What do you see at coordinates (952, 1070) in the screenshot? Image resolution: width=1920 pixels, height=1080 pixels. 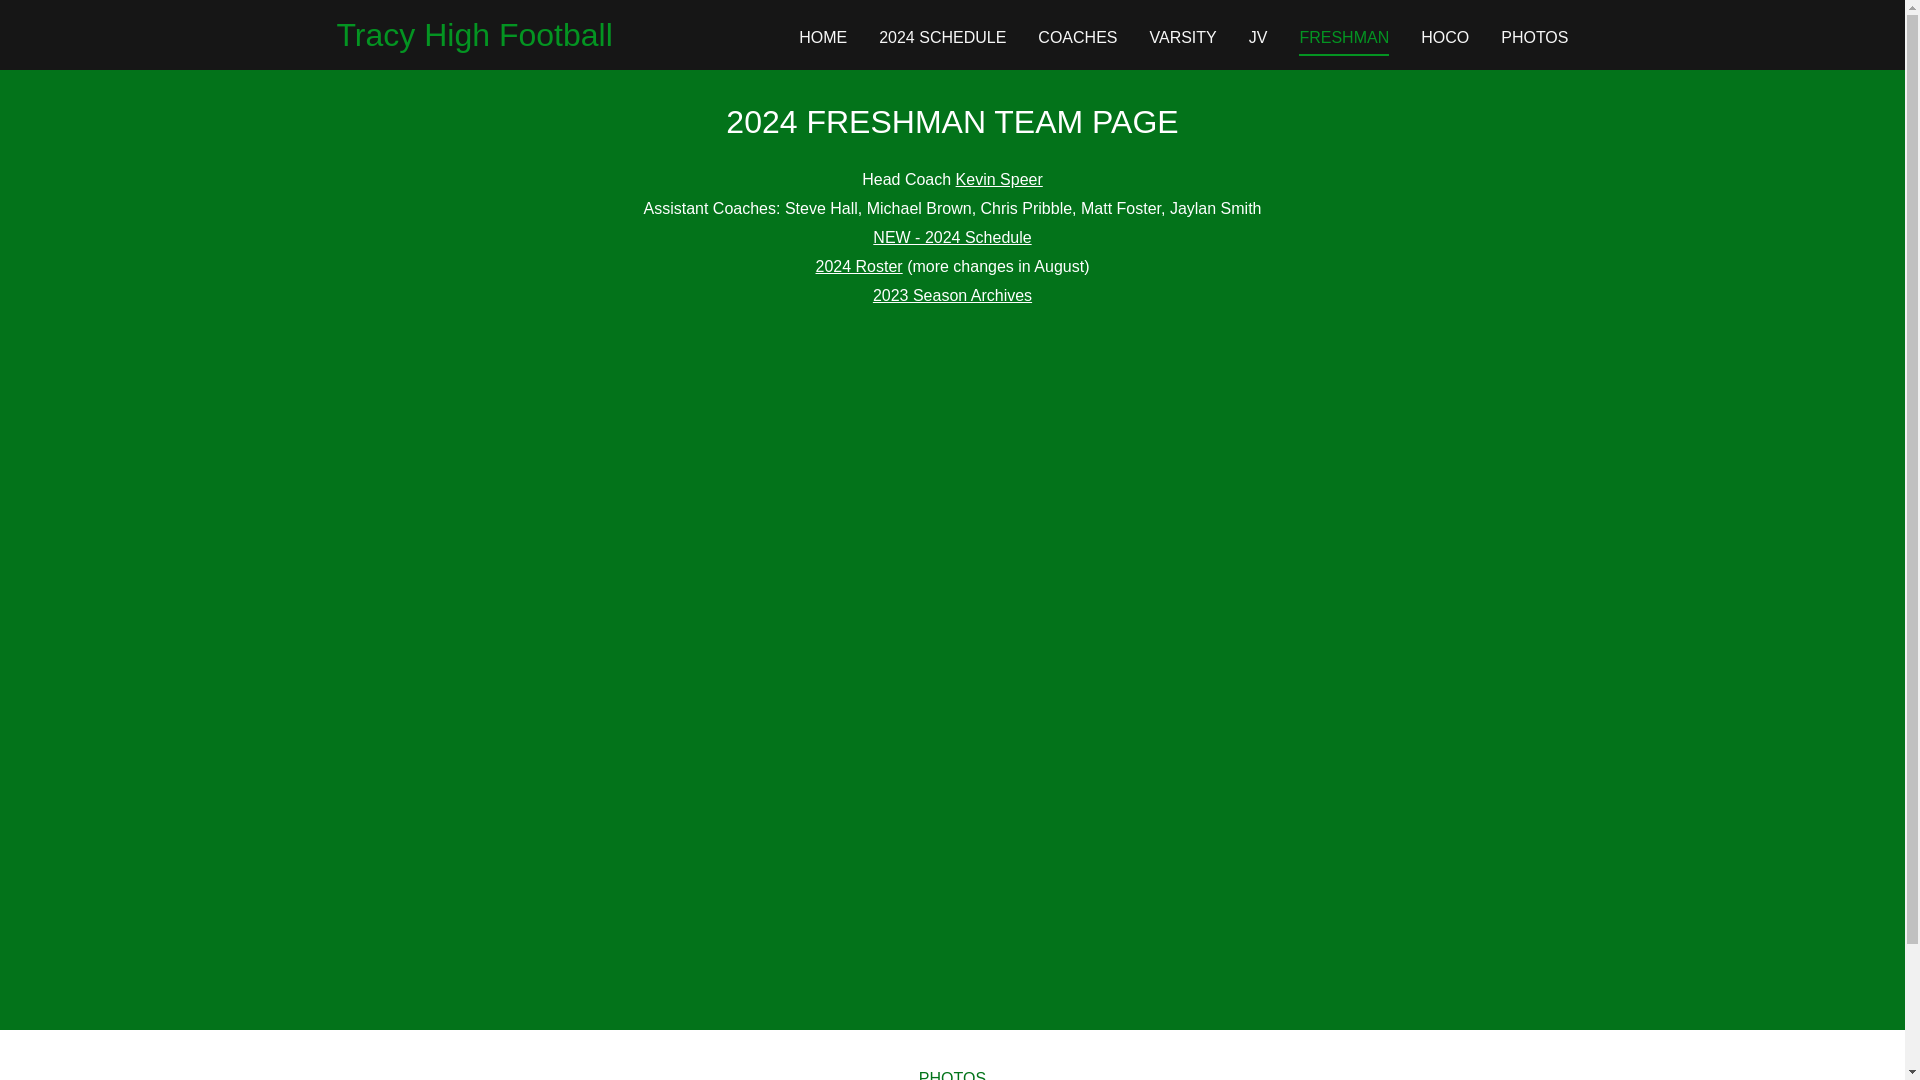 I see `PHOTOS` at bounding box center [952, 1070].